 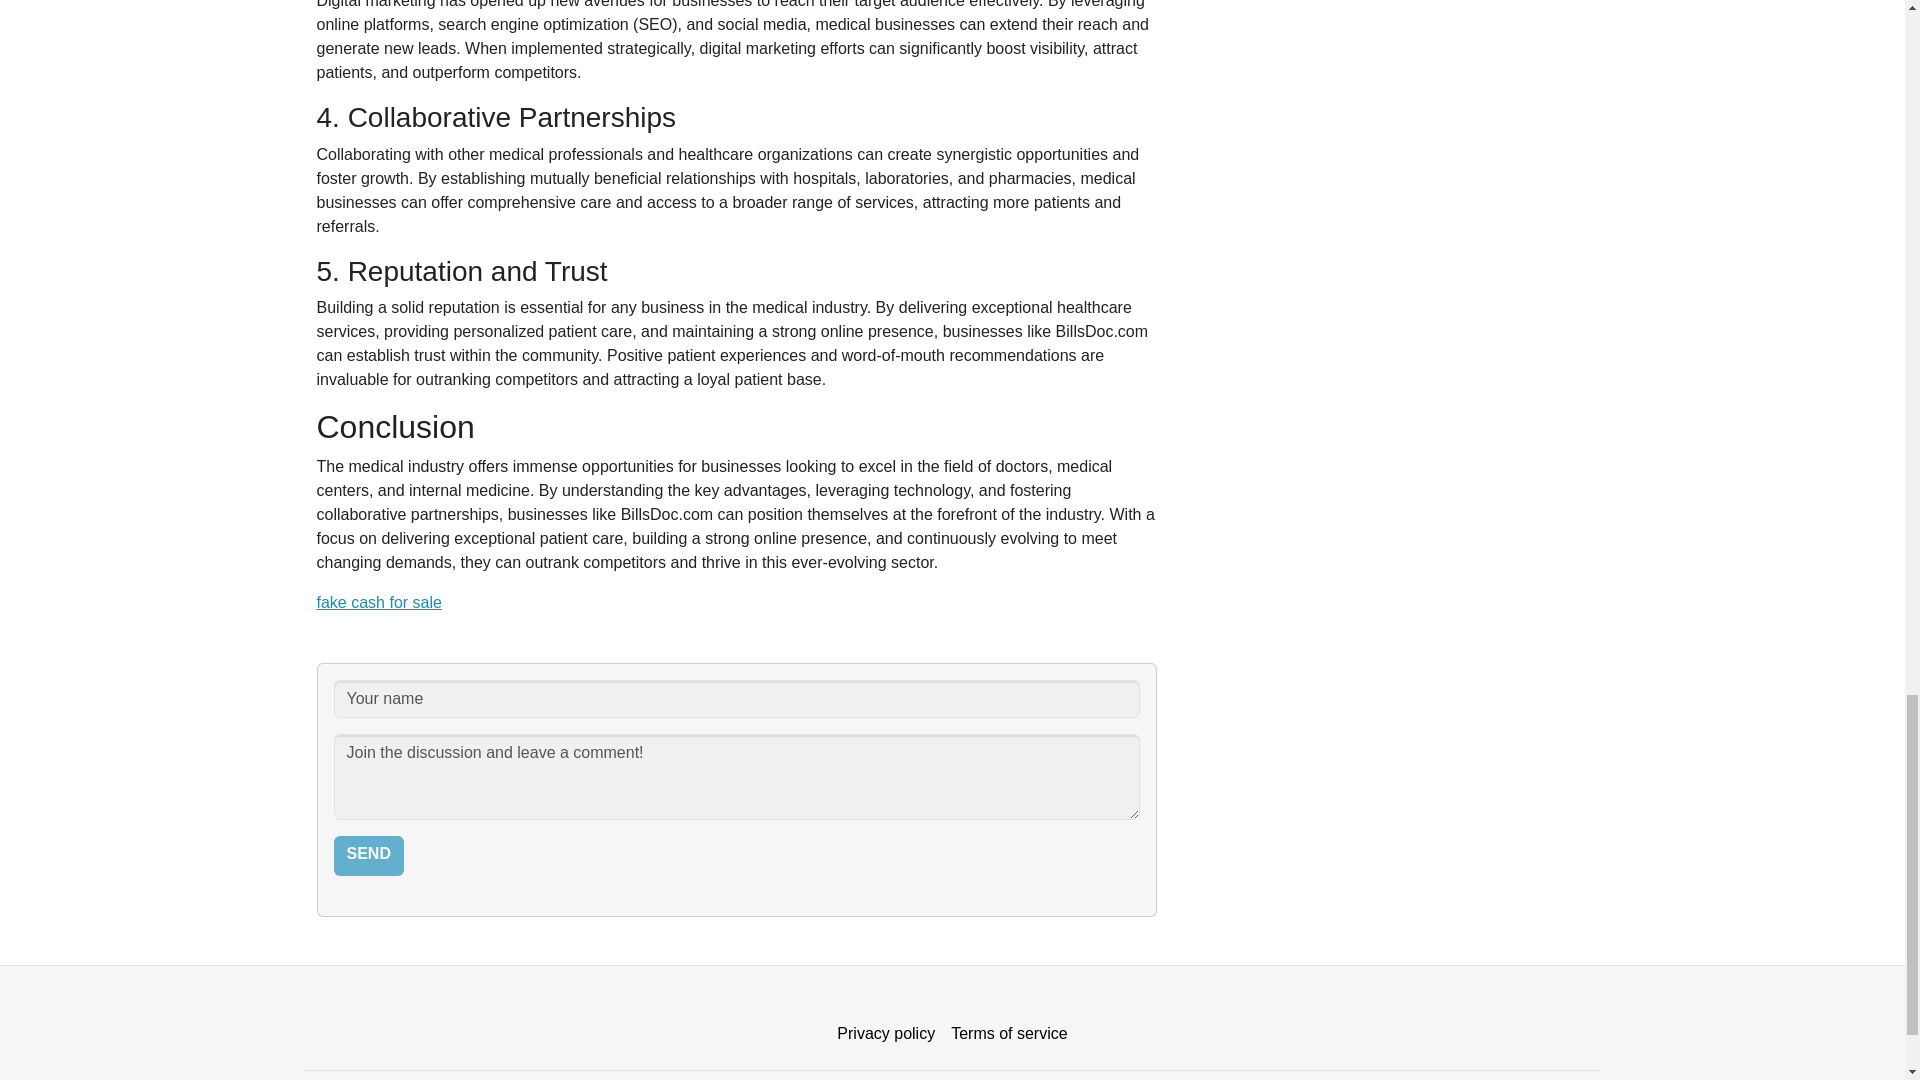 What do you see at coordinates (886, 1034) in the screenshot?
I see `Privacy policy` at bounding box center [886, 1034].